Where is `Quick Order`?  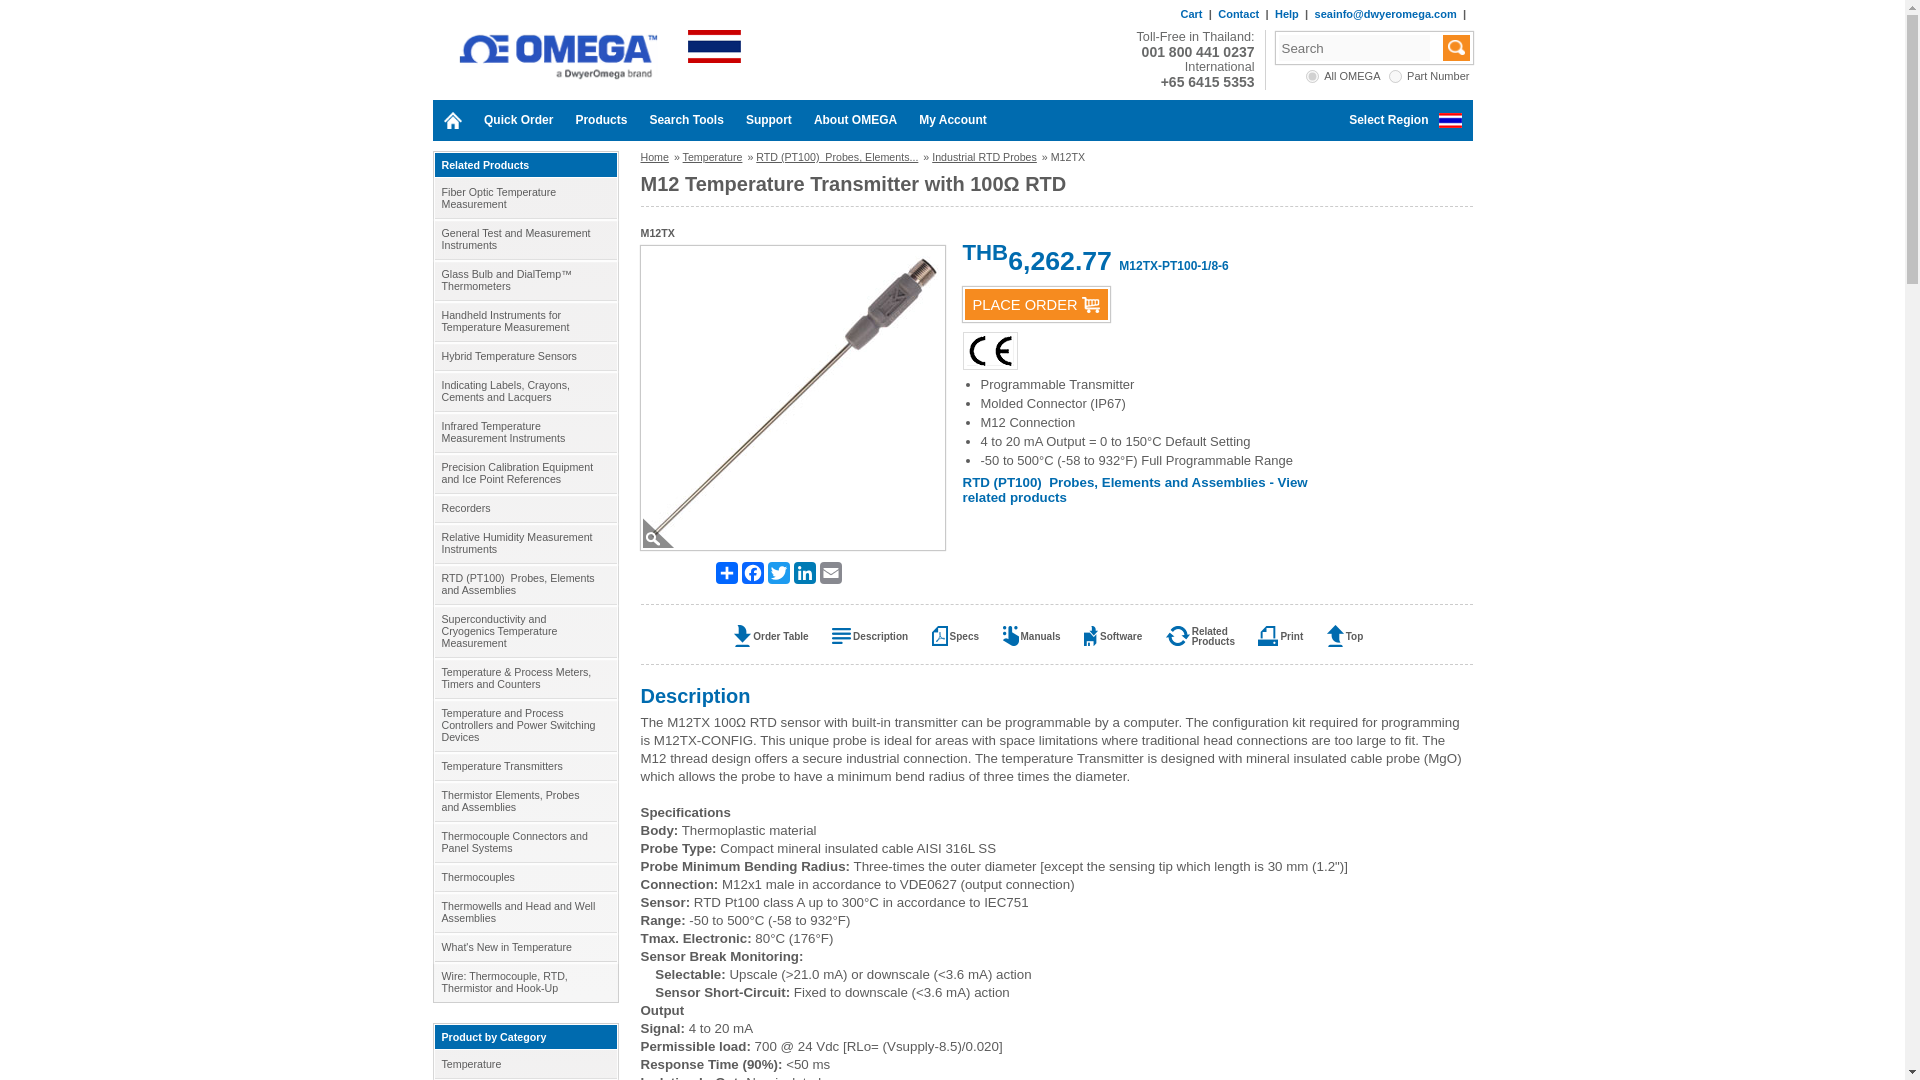 Quick Order is located at coordinates (518, 120).